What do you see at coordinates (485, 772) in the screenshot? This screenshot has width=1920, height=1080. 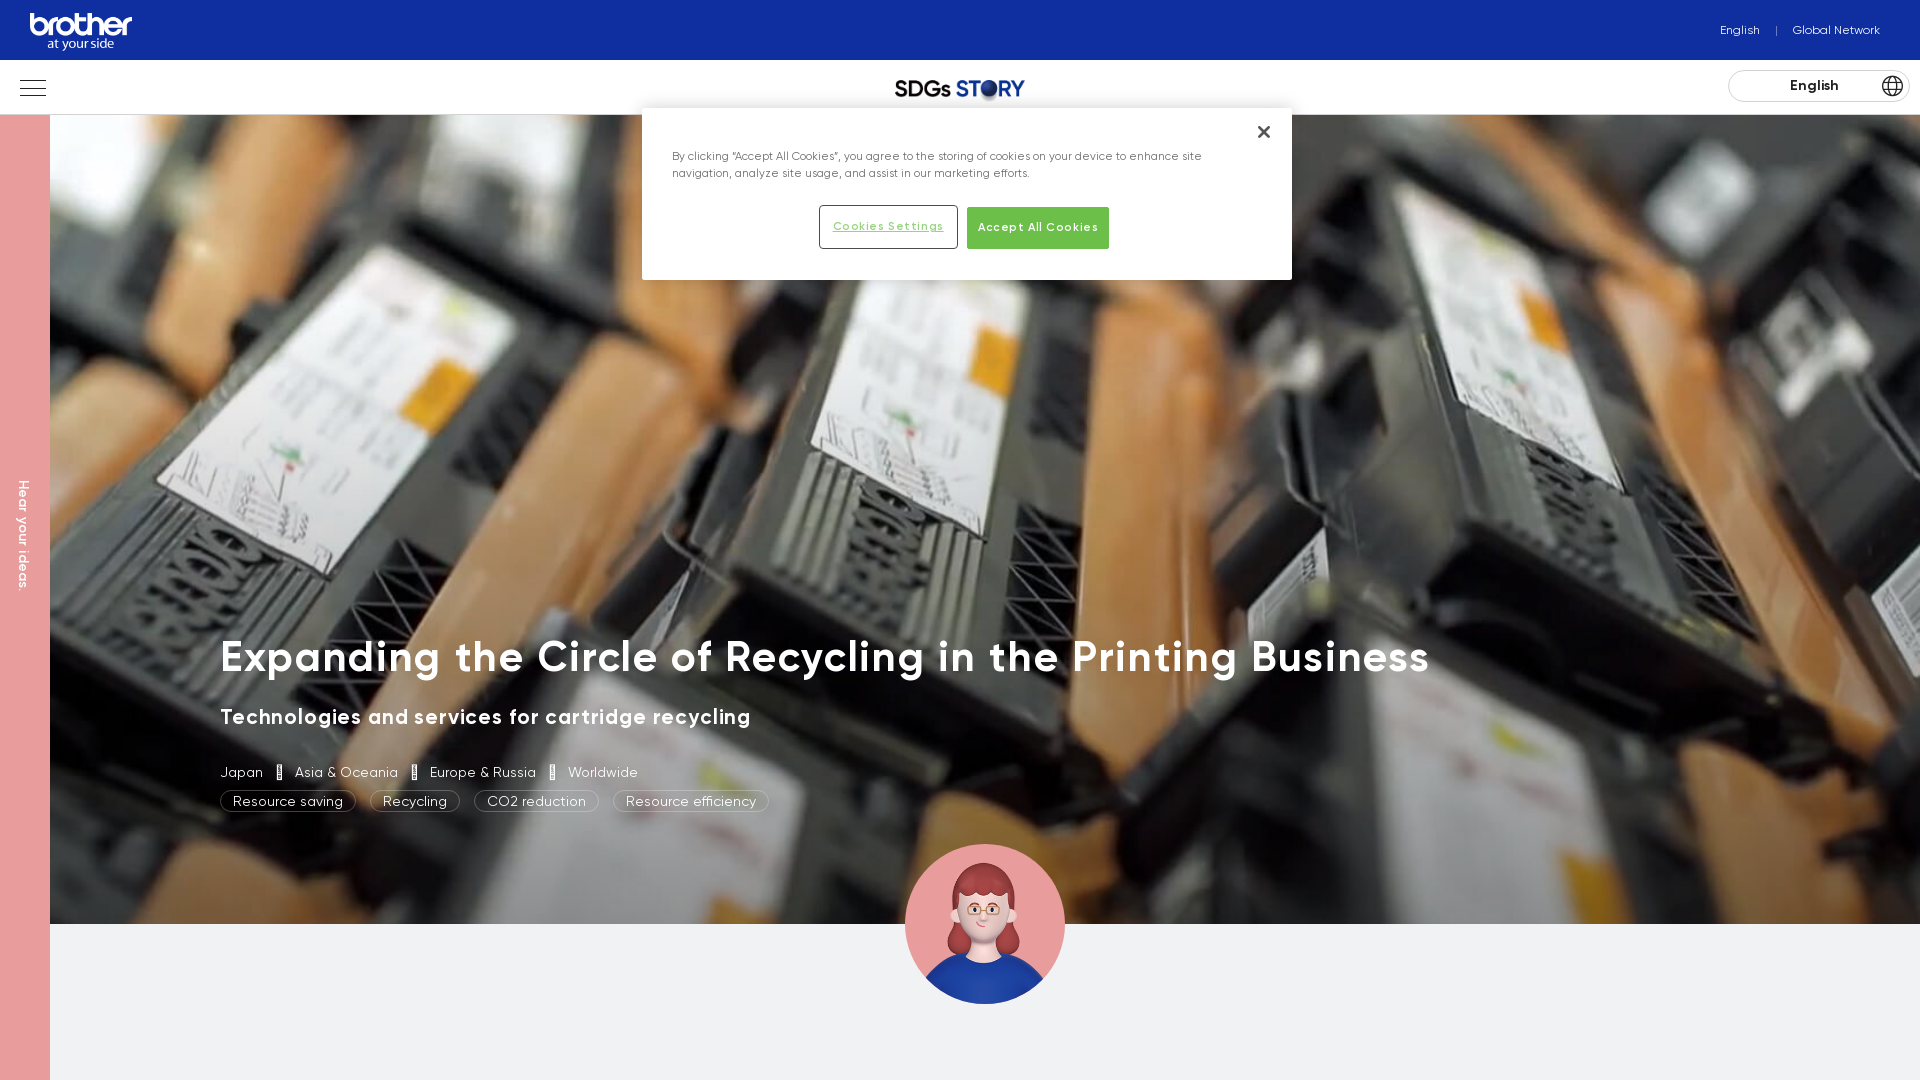 I see `Europe & Russia` at bounding box center [485, 772].